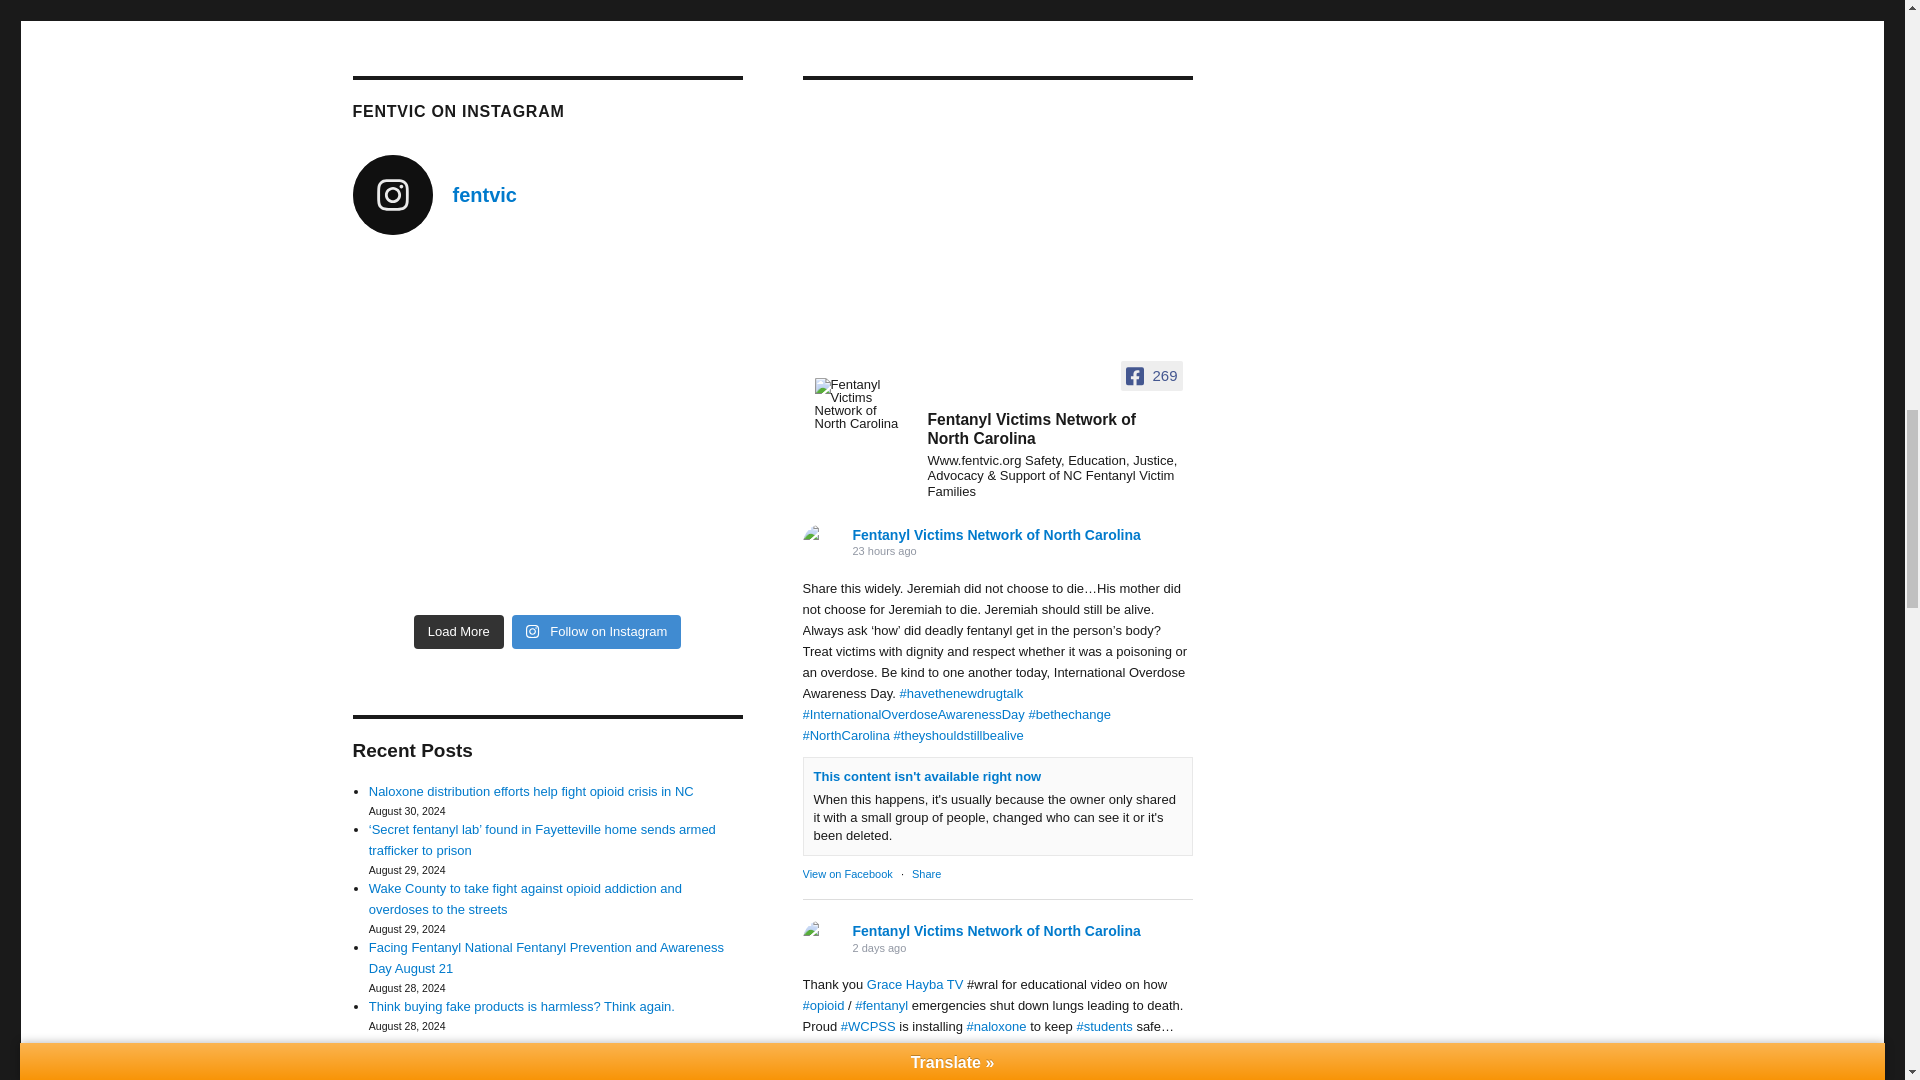 The width and height of the screenshot is (1920, 1080). Describe the element at coordinates (862, 404) in the screenshot. I see `Fentanyl Victims Network of North Carolina` at that location.